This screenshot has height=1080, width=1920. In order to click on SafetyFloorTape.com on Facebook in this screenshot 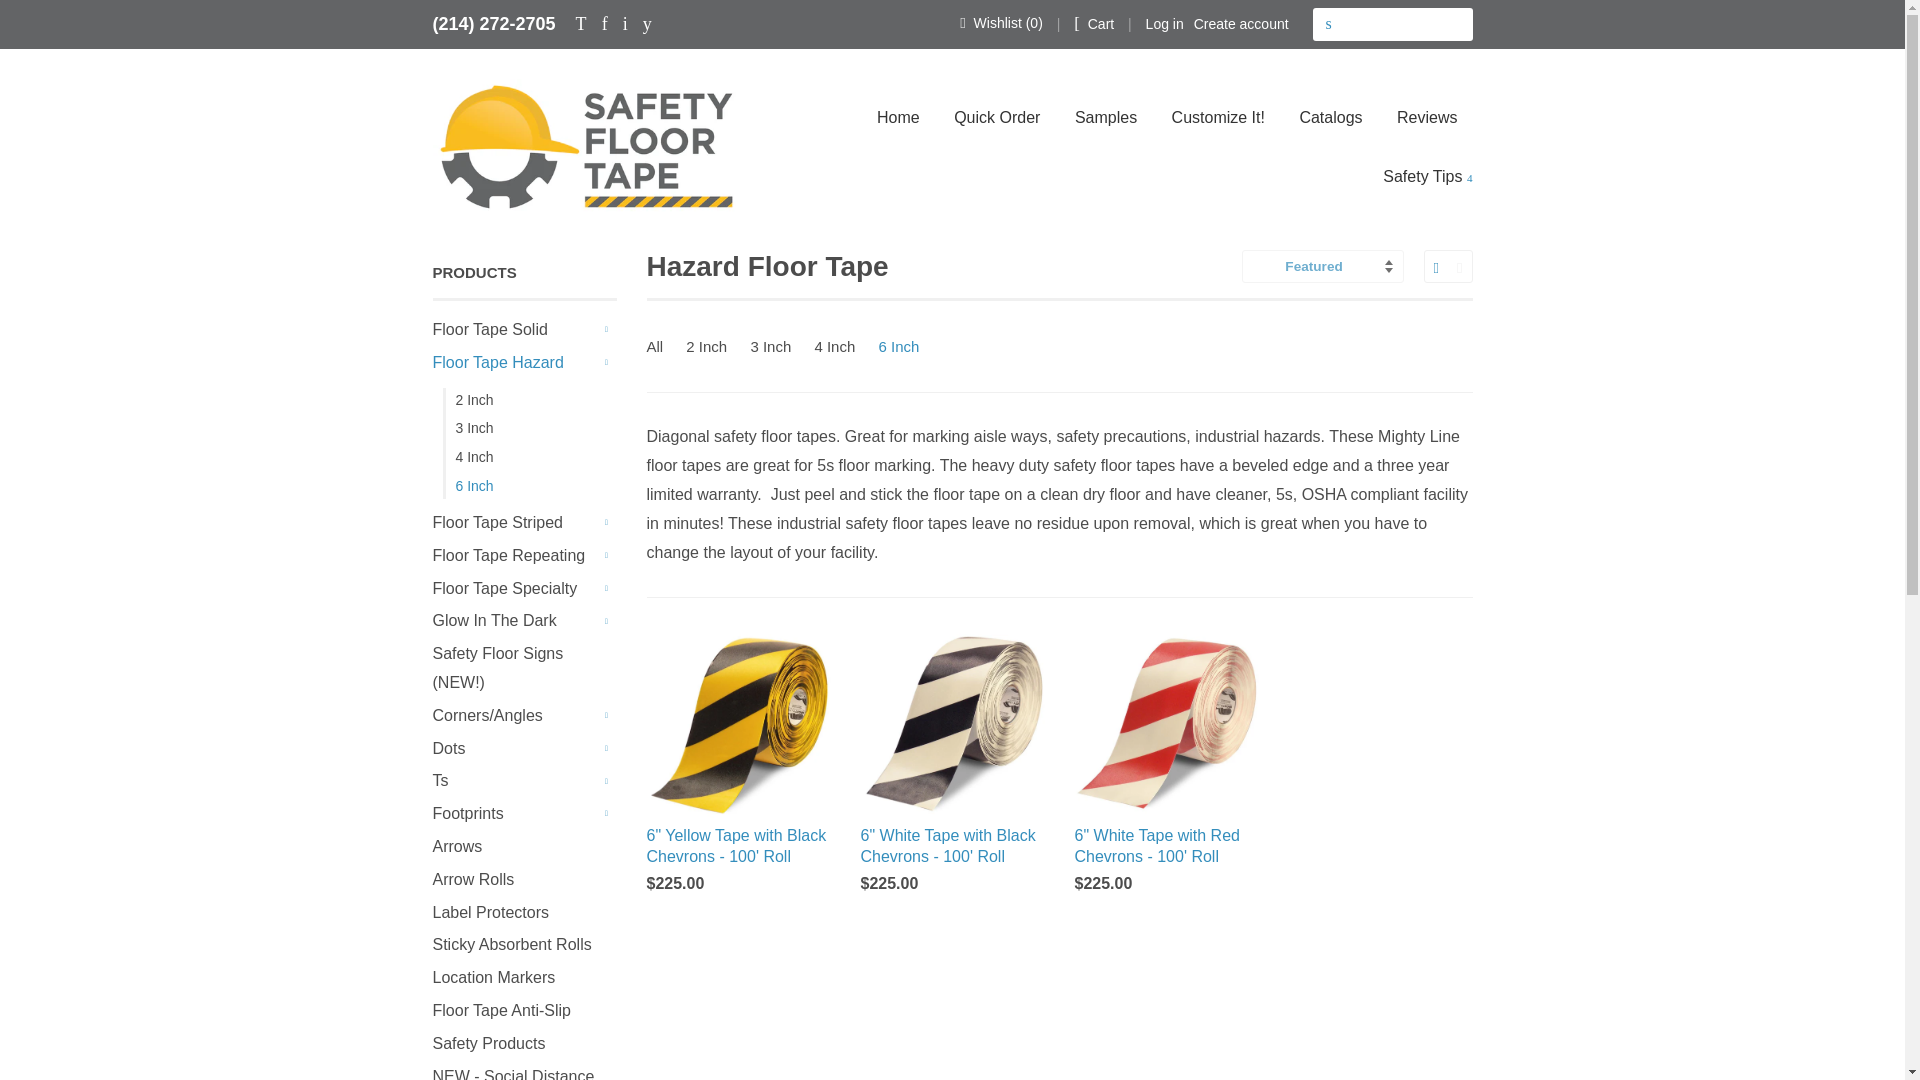, I will do `click(605, 23)`.